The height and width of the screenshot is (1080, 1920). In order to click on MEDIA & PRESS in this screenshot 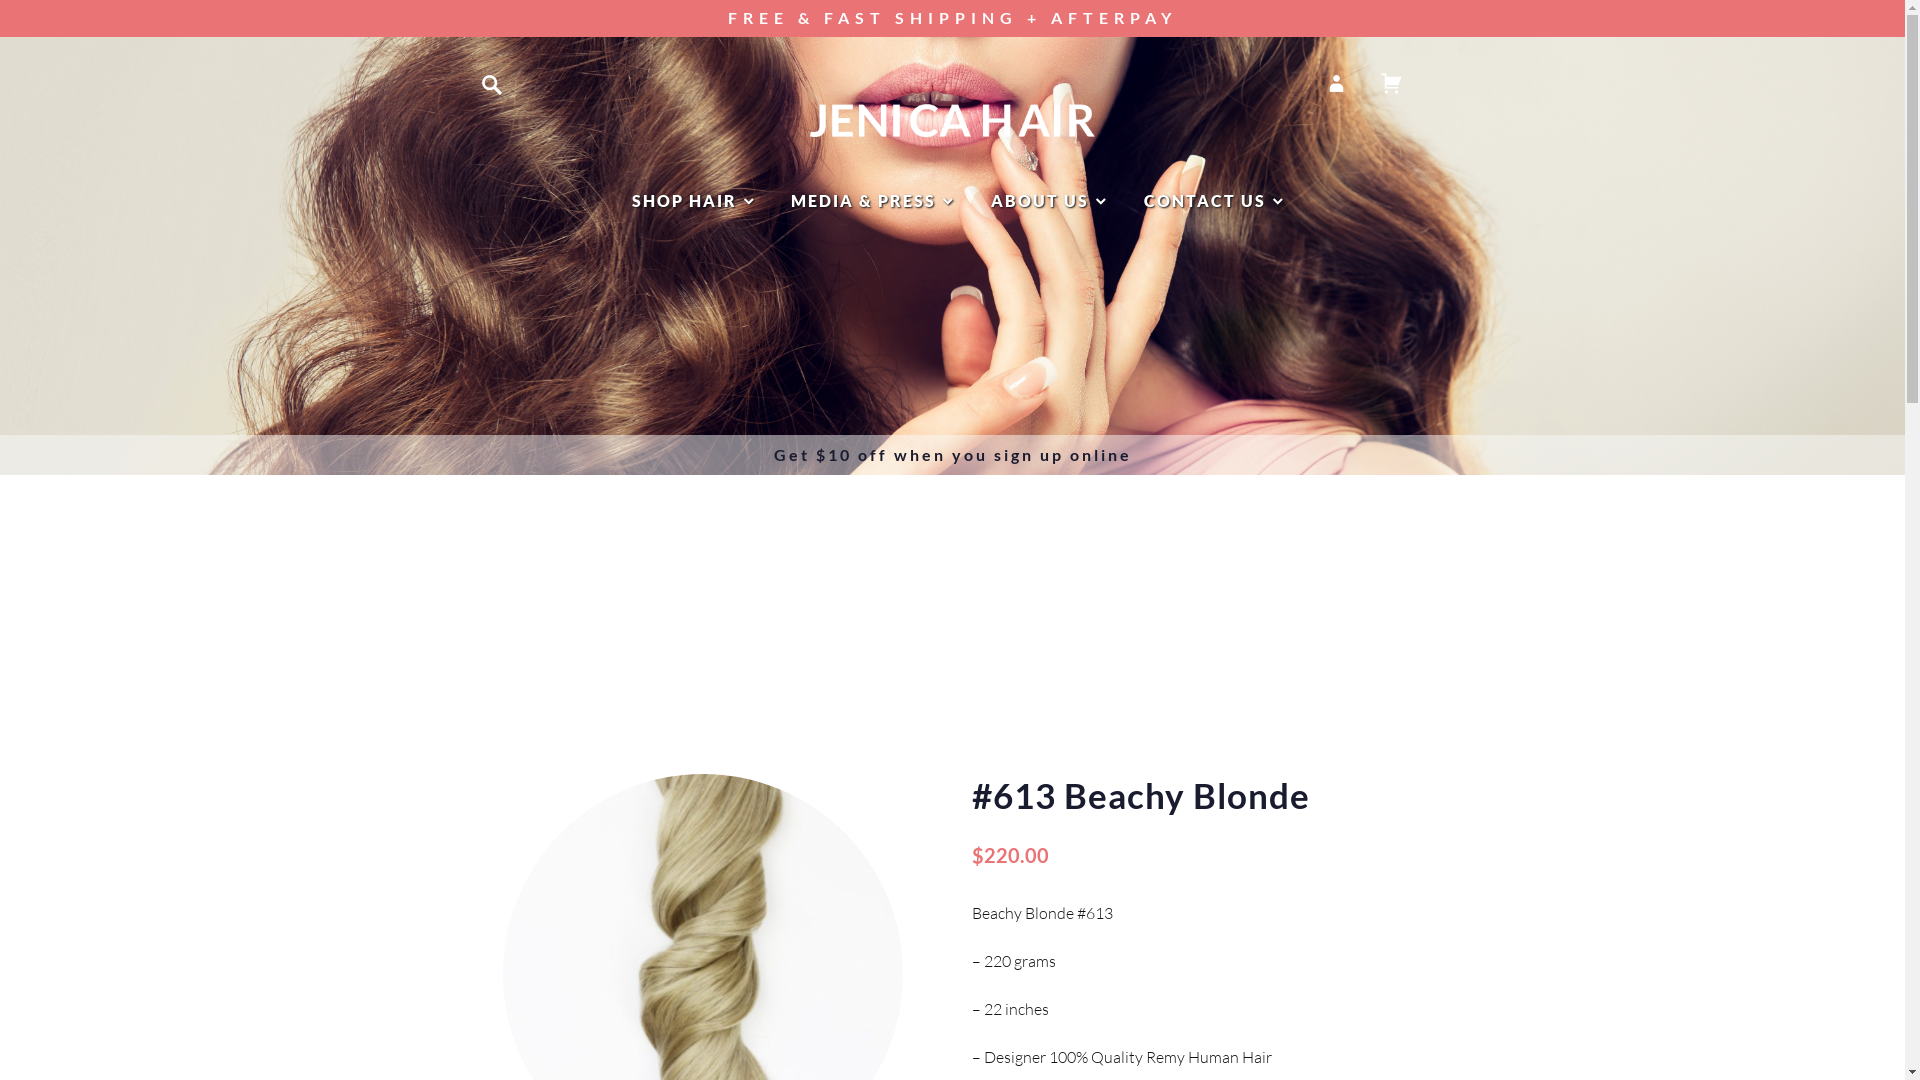, I will do `click(874, 201)`.